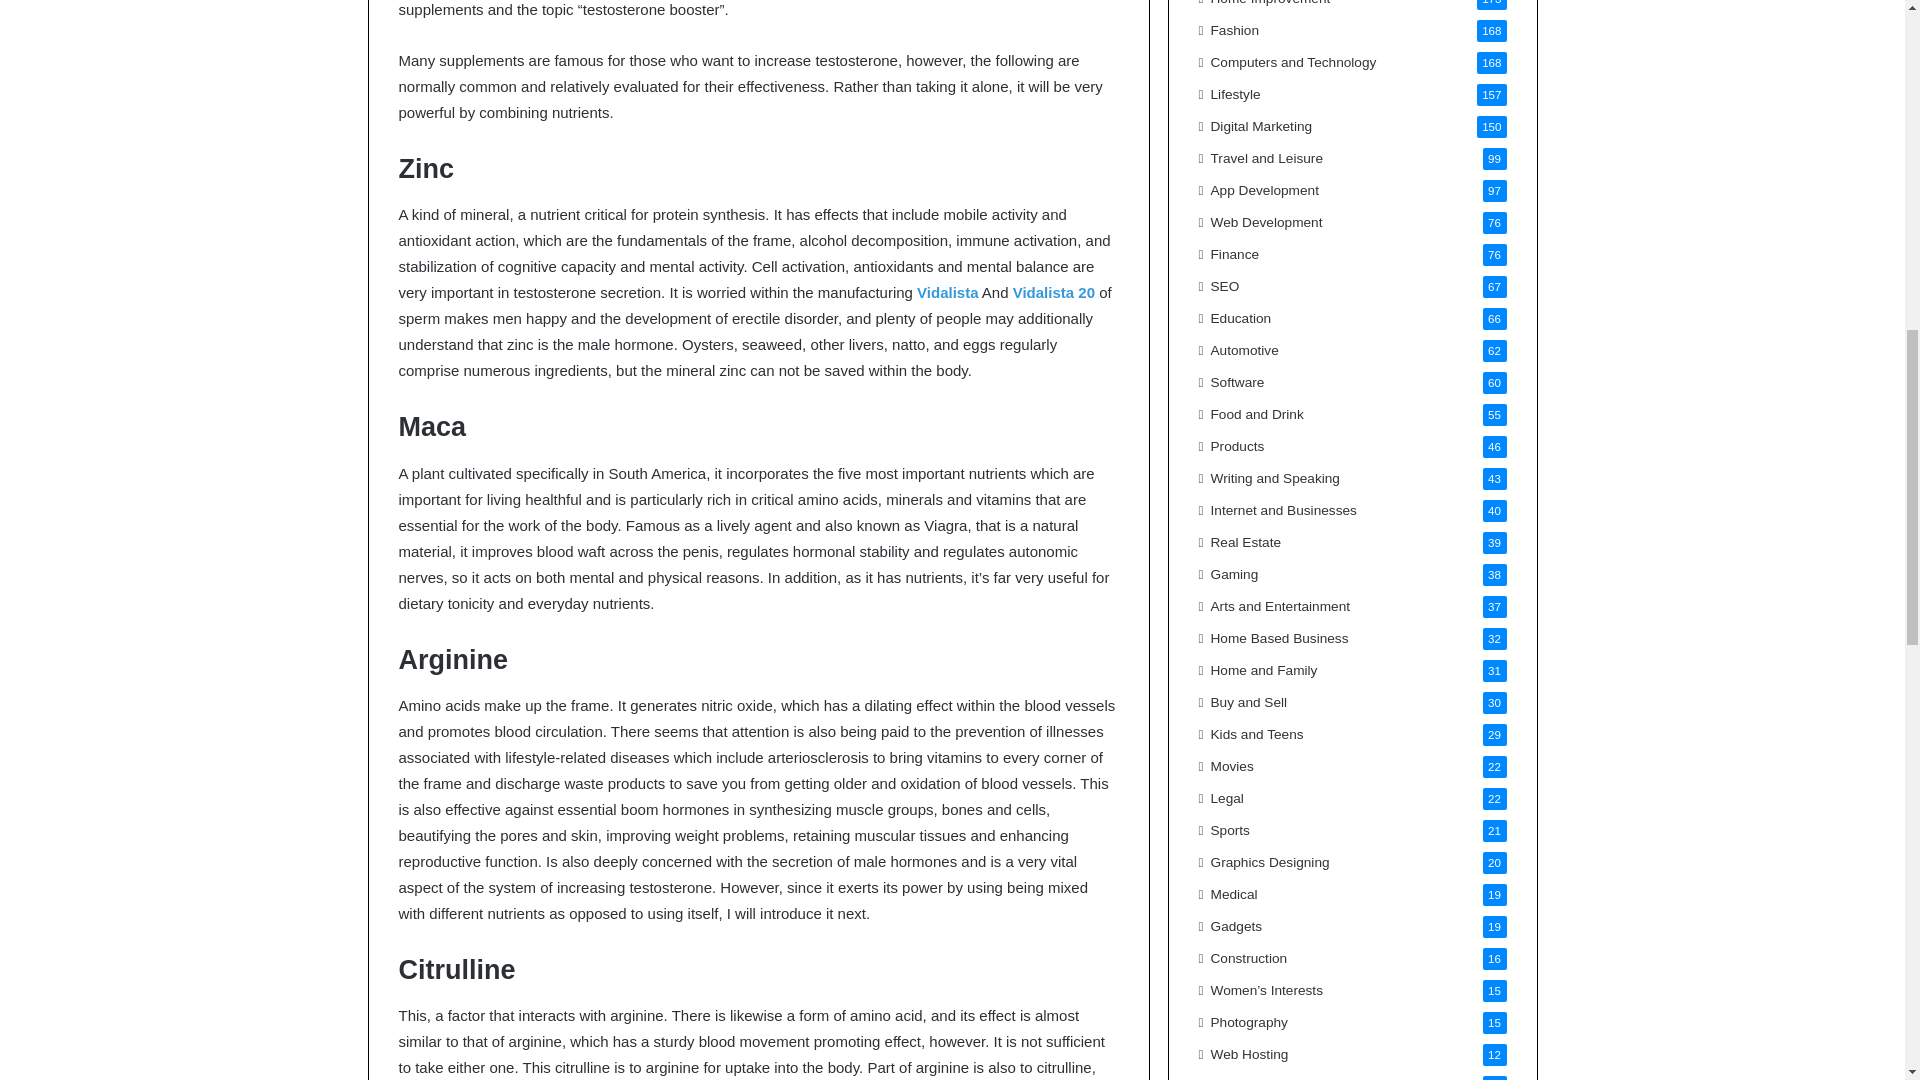 Image resolution: width=1920 pixels, height=1080 pixels. Describe the element at coordinates (947, 292) in the screenshot. I see `Vidalista` at that location.